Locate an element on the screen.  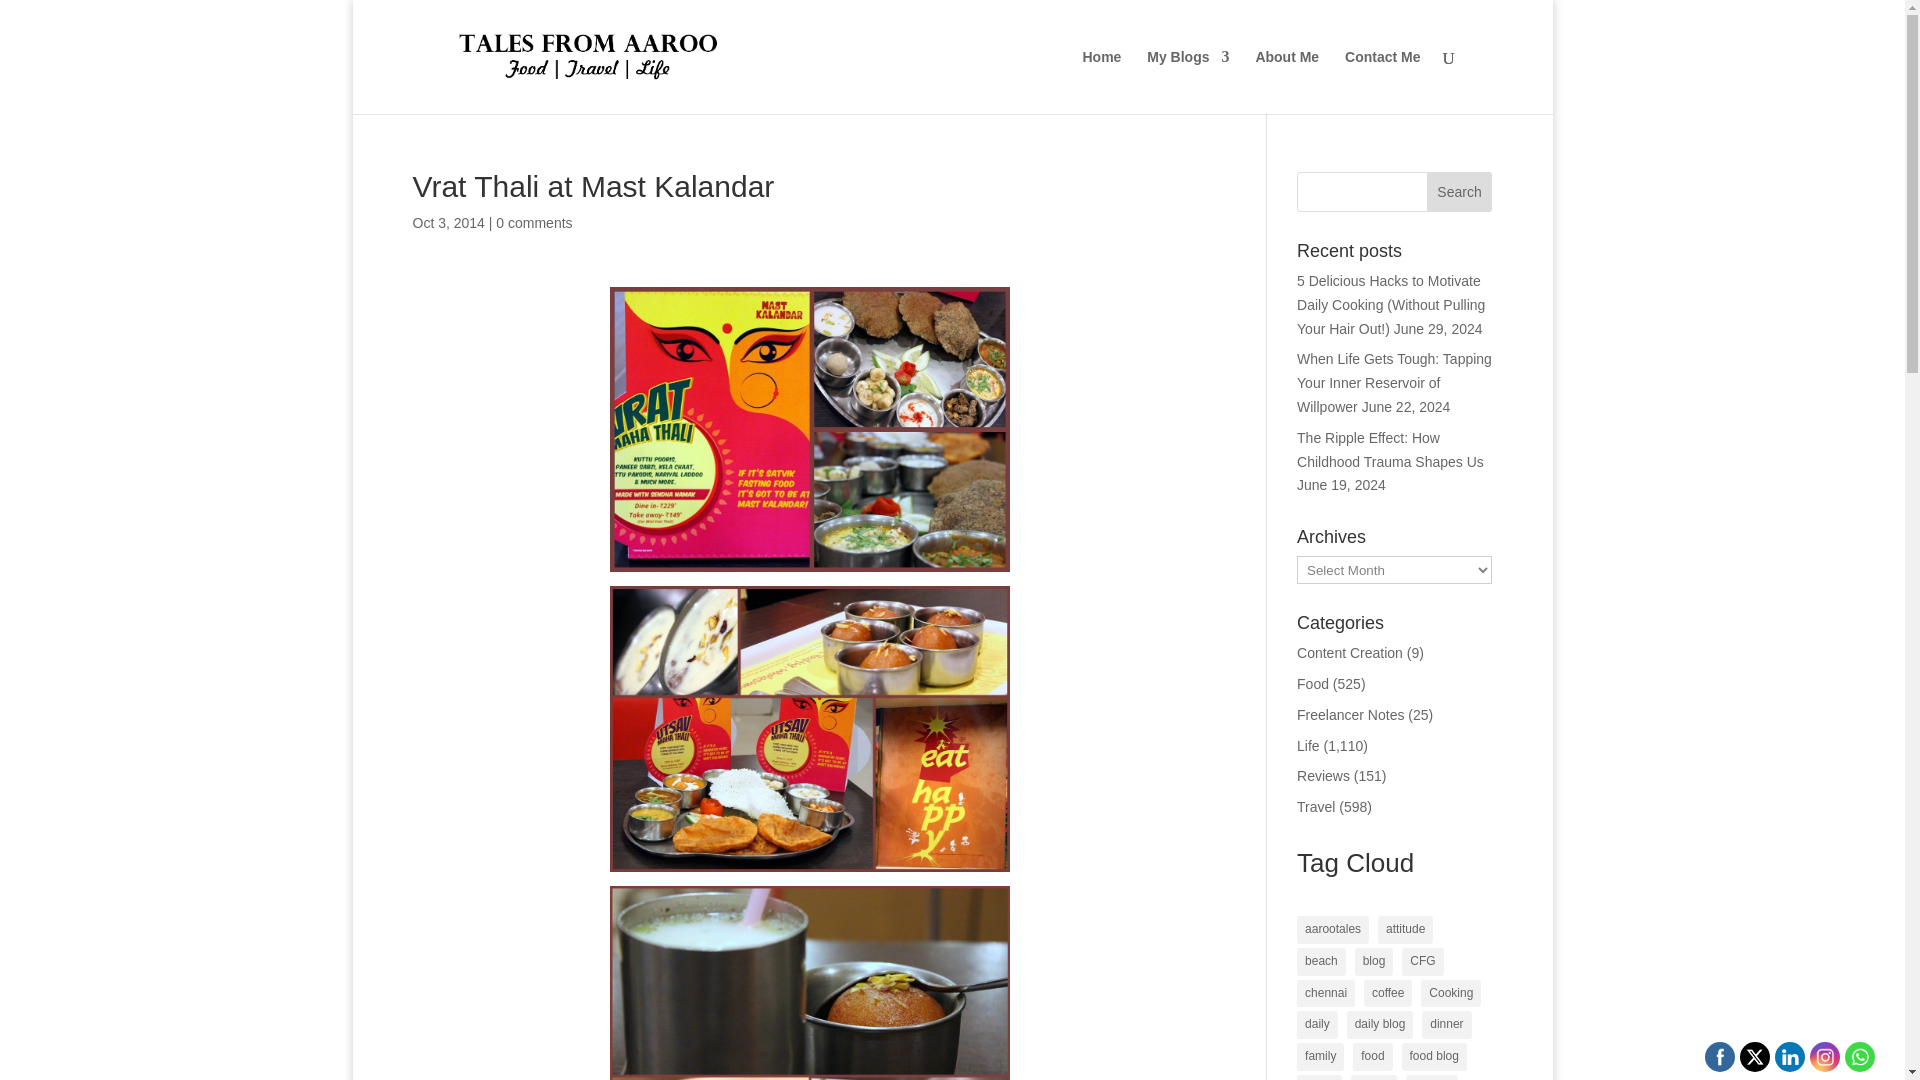
Contact Me is located at coordinates (1382, 82).